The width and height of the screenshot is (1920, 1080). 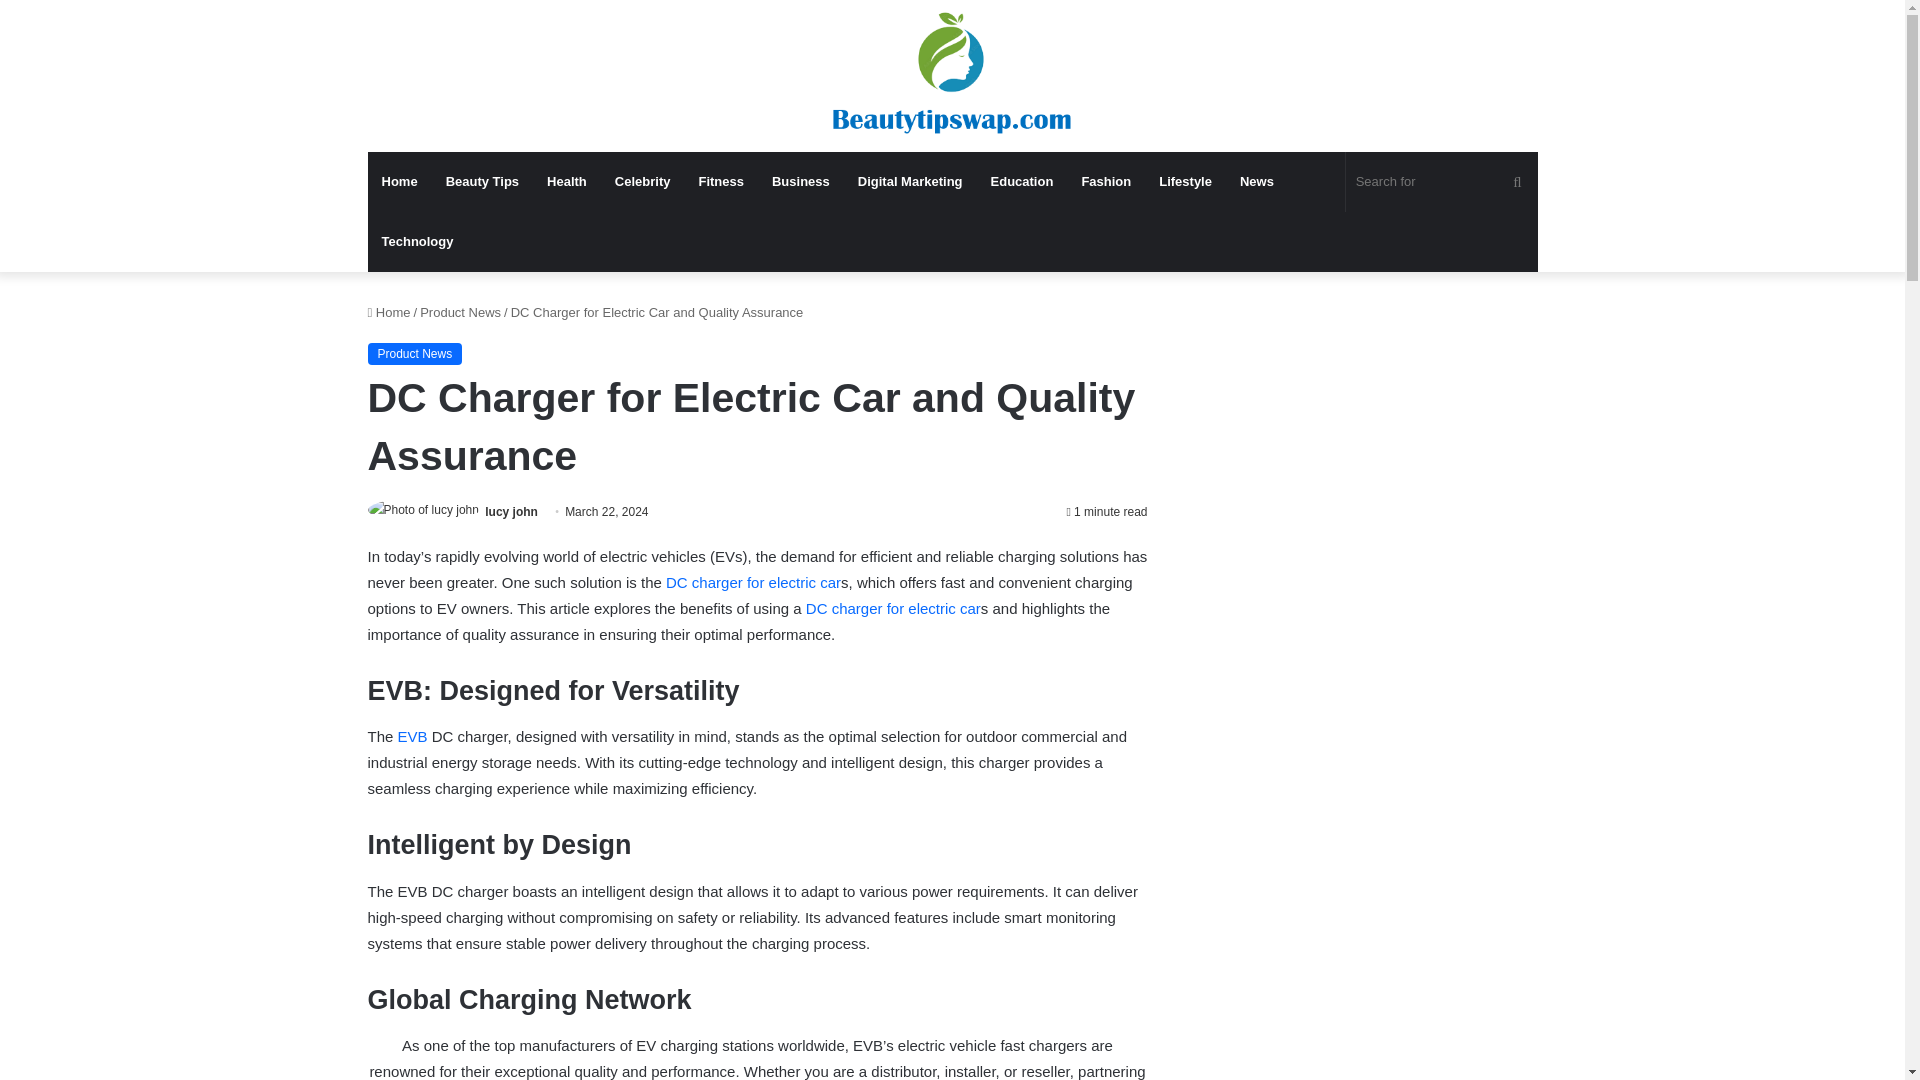 What do you see at coordinates (1022, 182) in the screenshot?
I see `Education` at bounding box center [1022, 182].